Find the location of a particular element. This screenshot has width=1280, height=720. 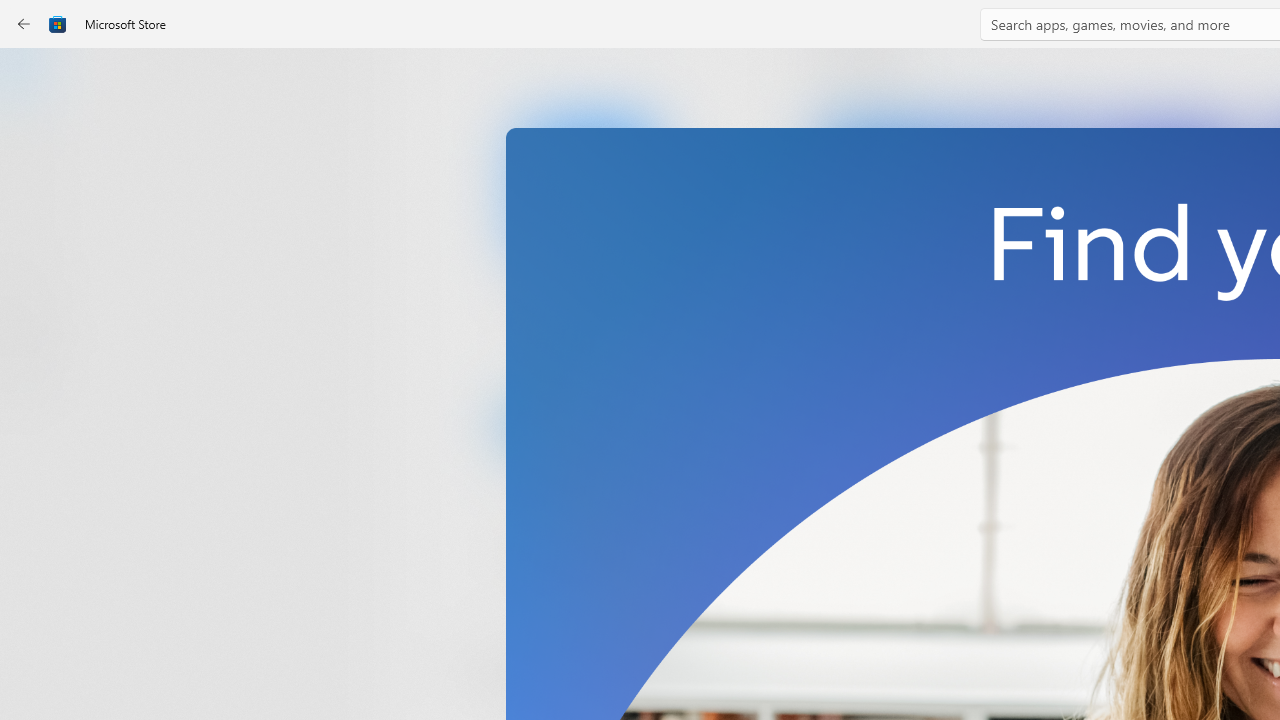

AI Hub is located at coordinates (36, 390).